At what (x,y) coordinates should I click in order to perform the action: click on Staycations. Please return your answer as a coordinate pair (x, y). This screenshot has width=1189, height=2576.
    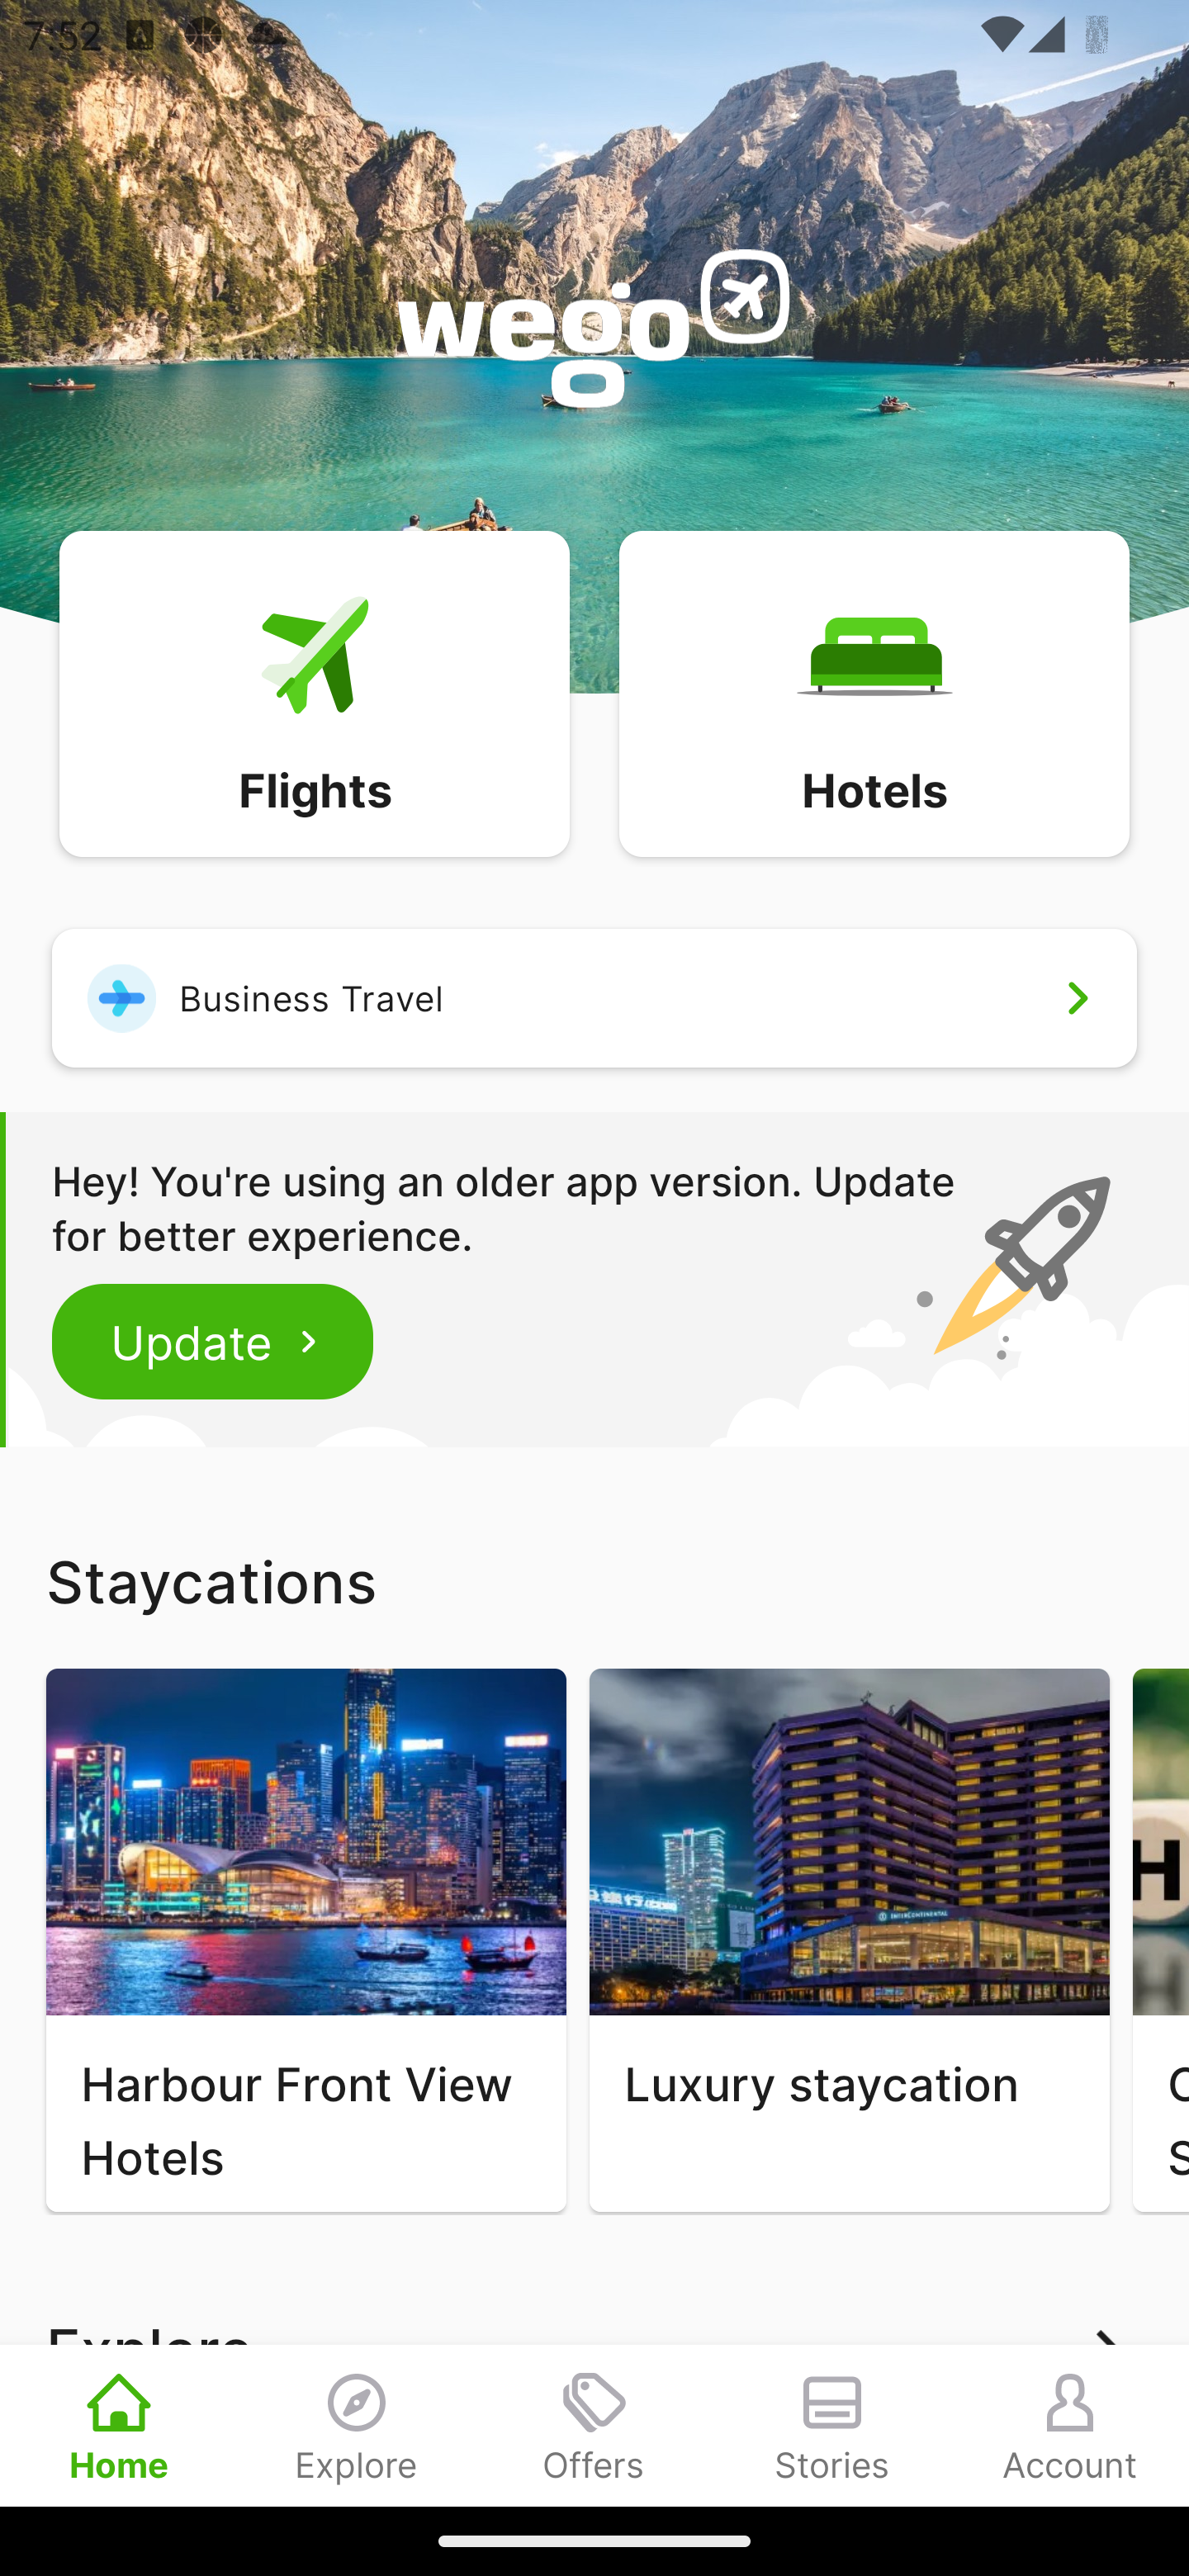
    Looking at the image, I should click on (594, 1581).